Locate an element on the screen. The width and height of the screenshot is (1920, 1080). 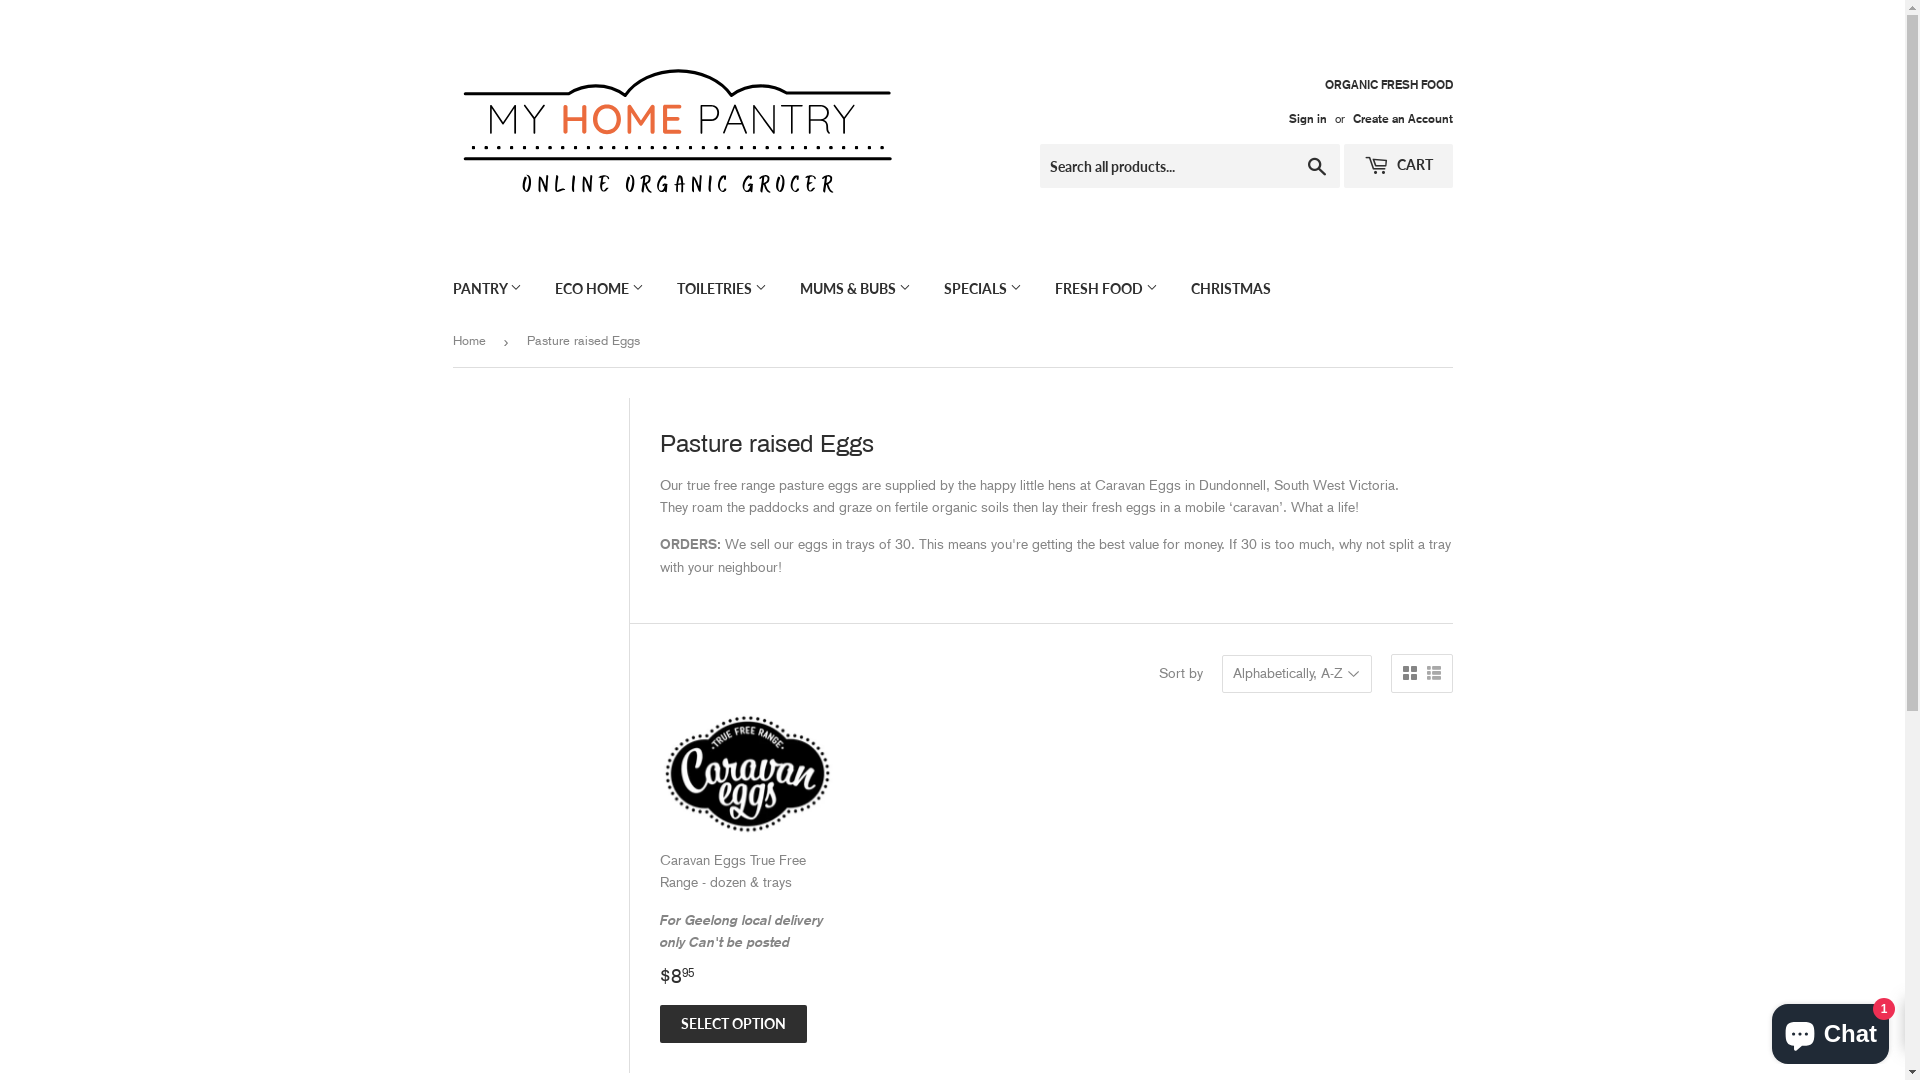
Home is located at coordinates (472, 342).